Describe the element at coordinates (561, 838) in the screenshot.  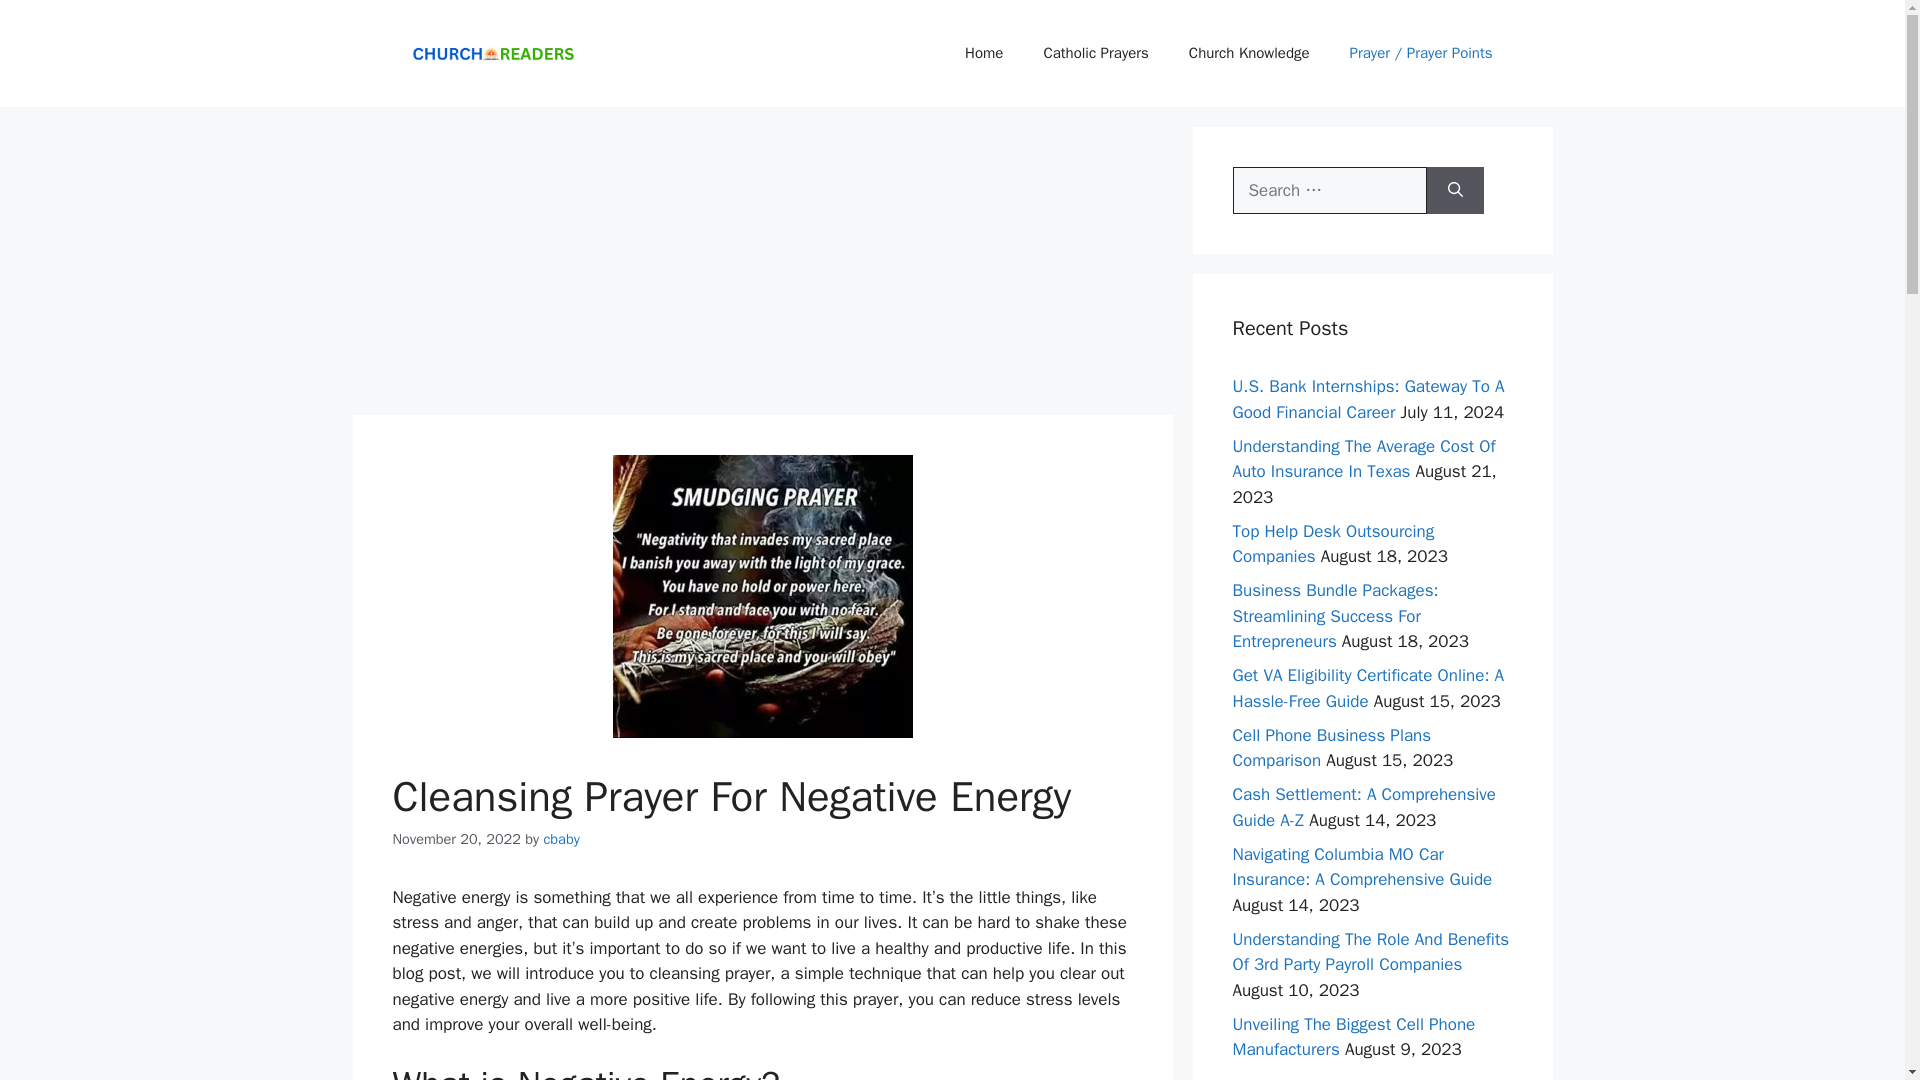
I see `cbaby` at that location.